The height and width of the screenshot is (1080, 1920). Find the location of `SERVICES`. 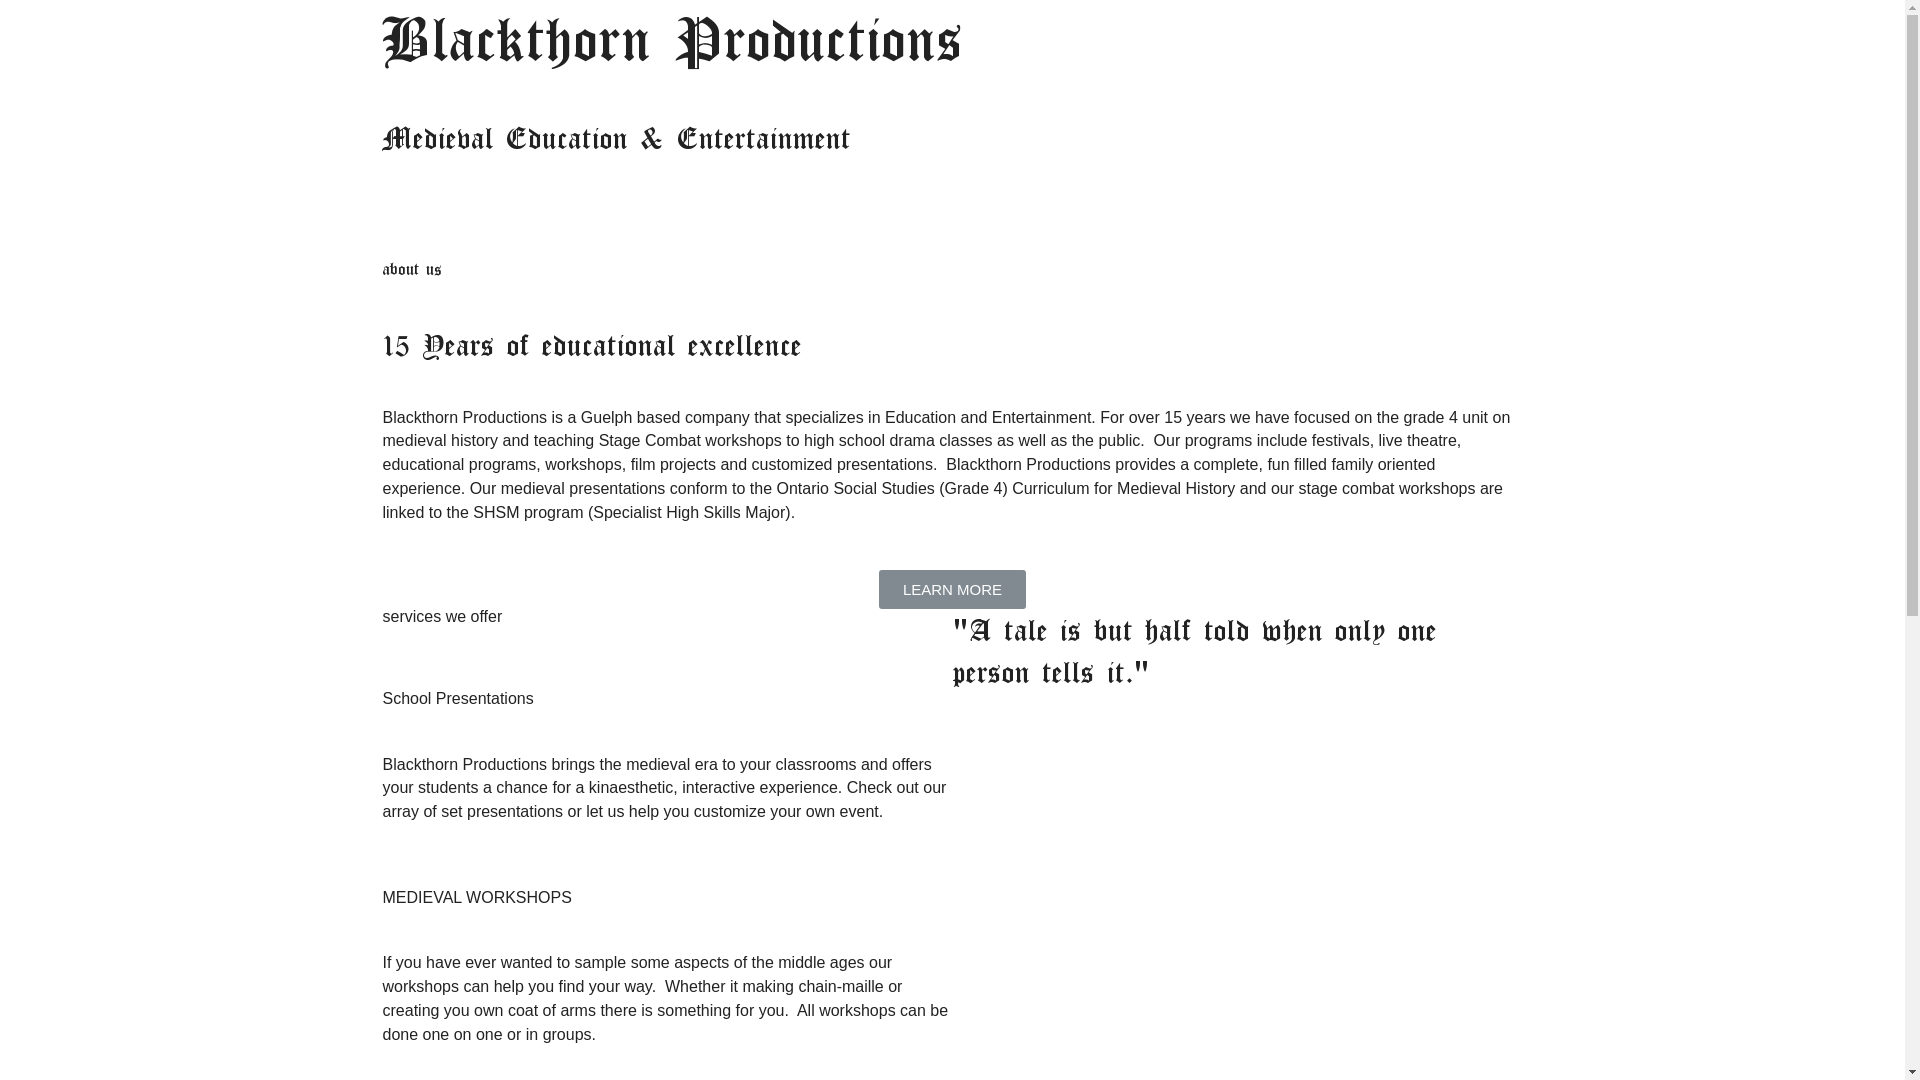

SERVICES is located at coordinates (1176, 32).